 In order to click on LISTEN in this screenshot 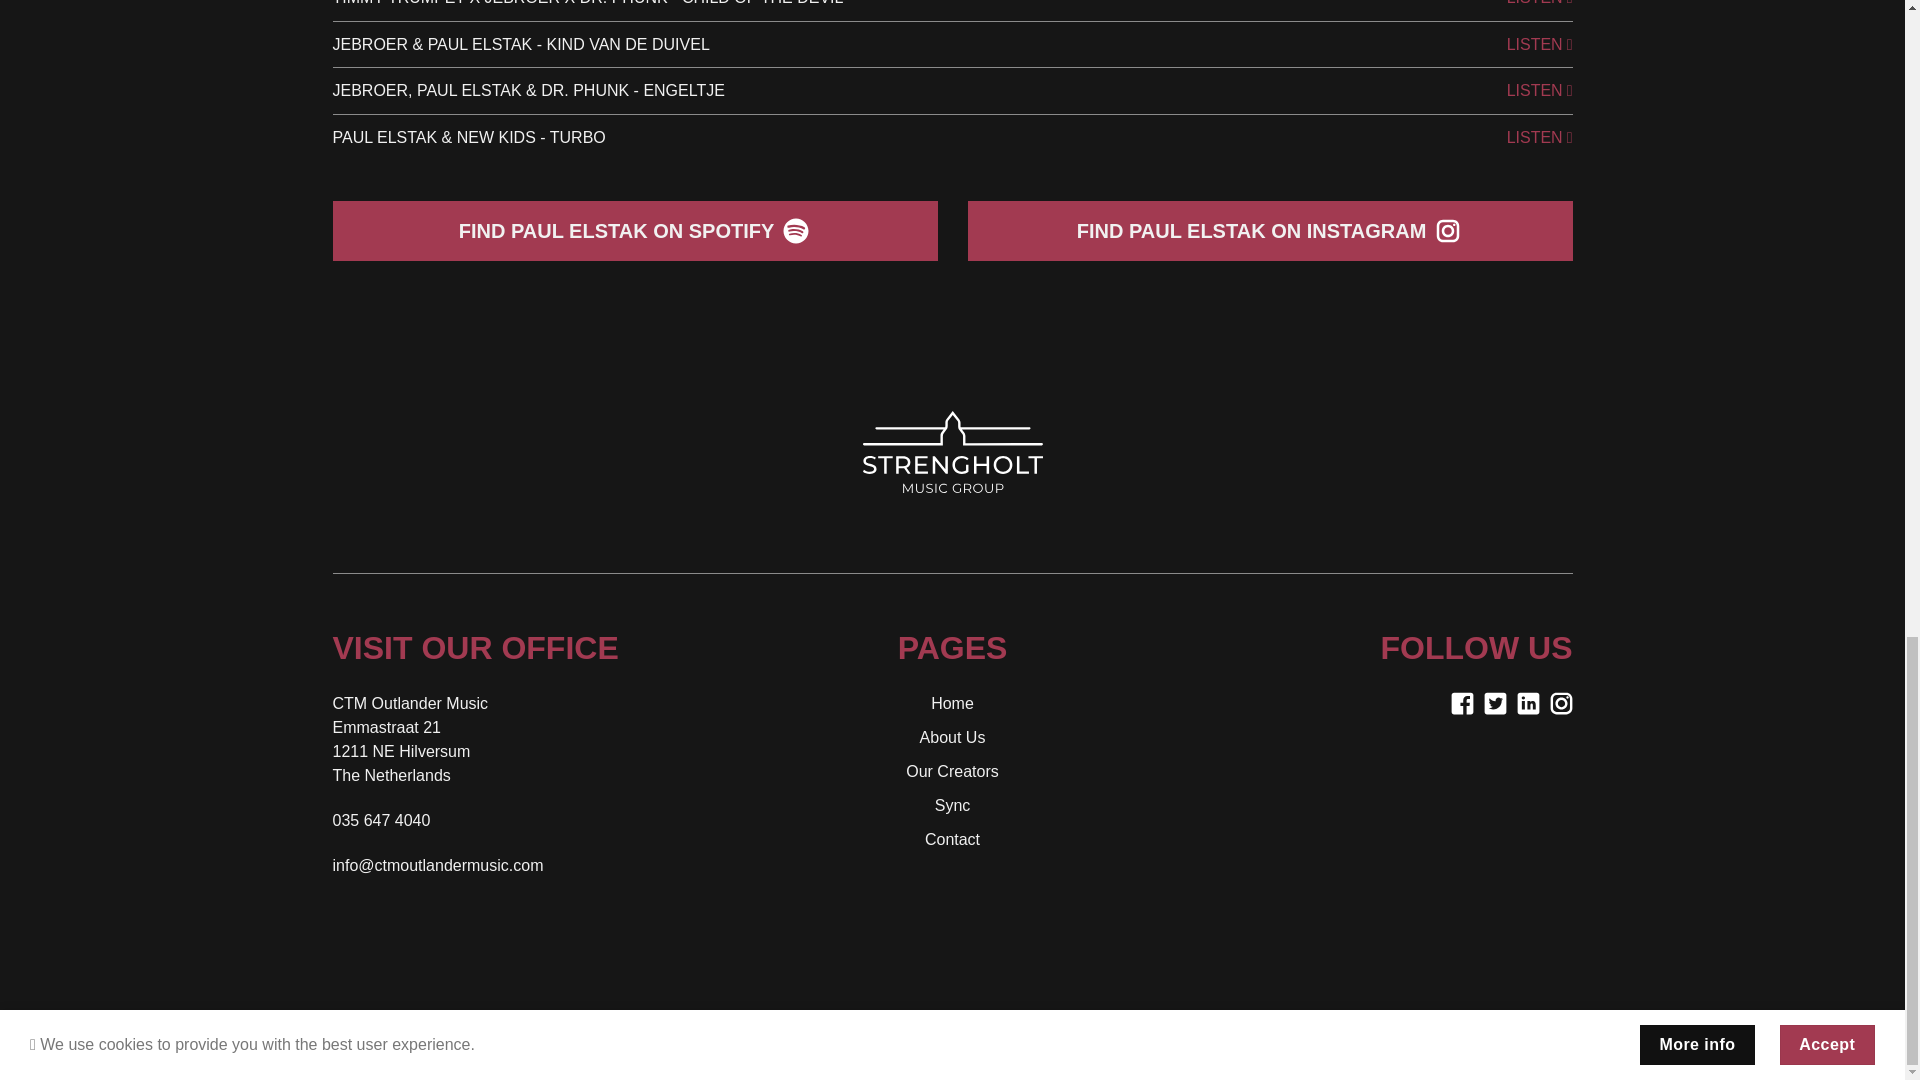, I will do `click(1540, 45)`.